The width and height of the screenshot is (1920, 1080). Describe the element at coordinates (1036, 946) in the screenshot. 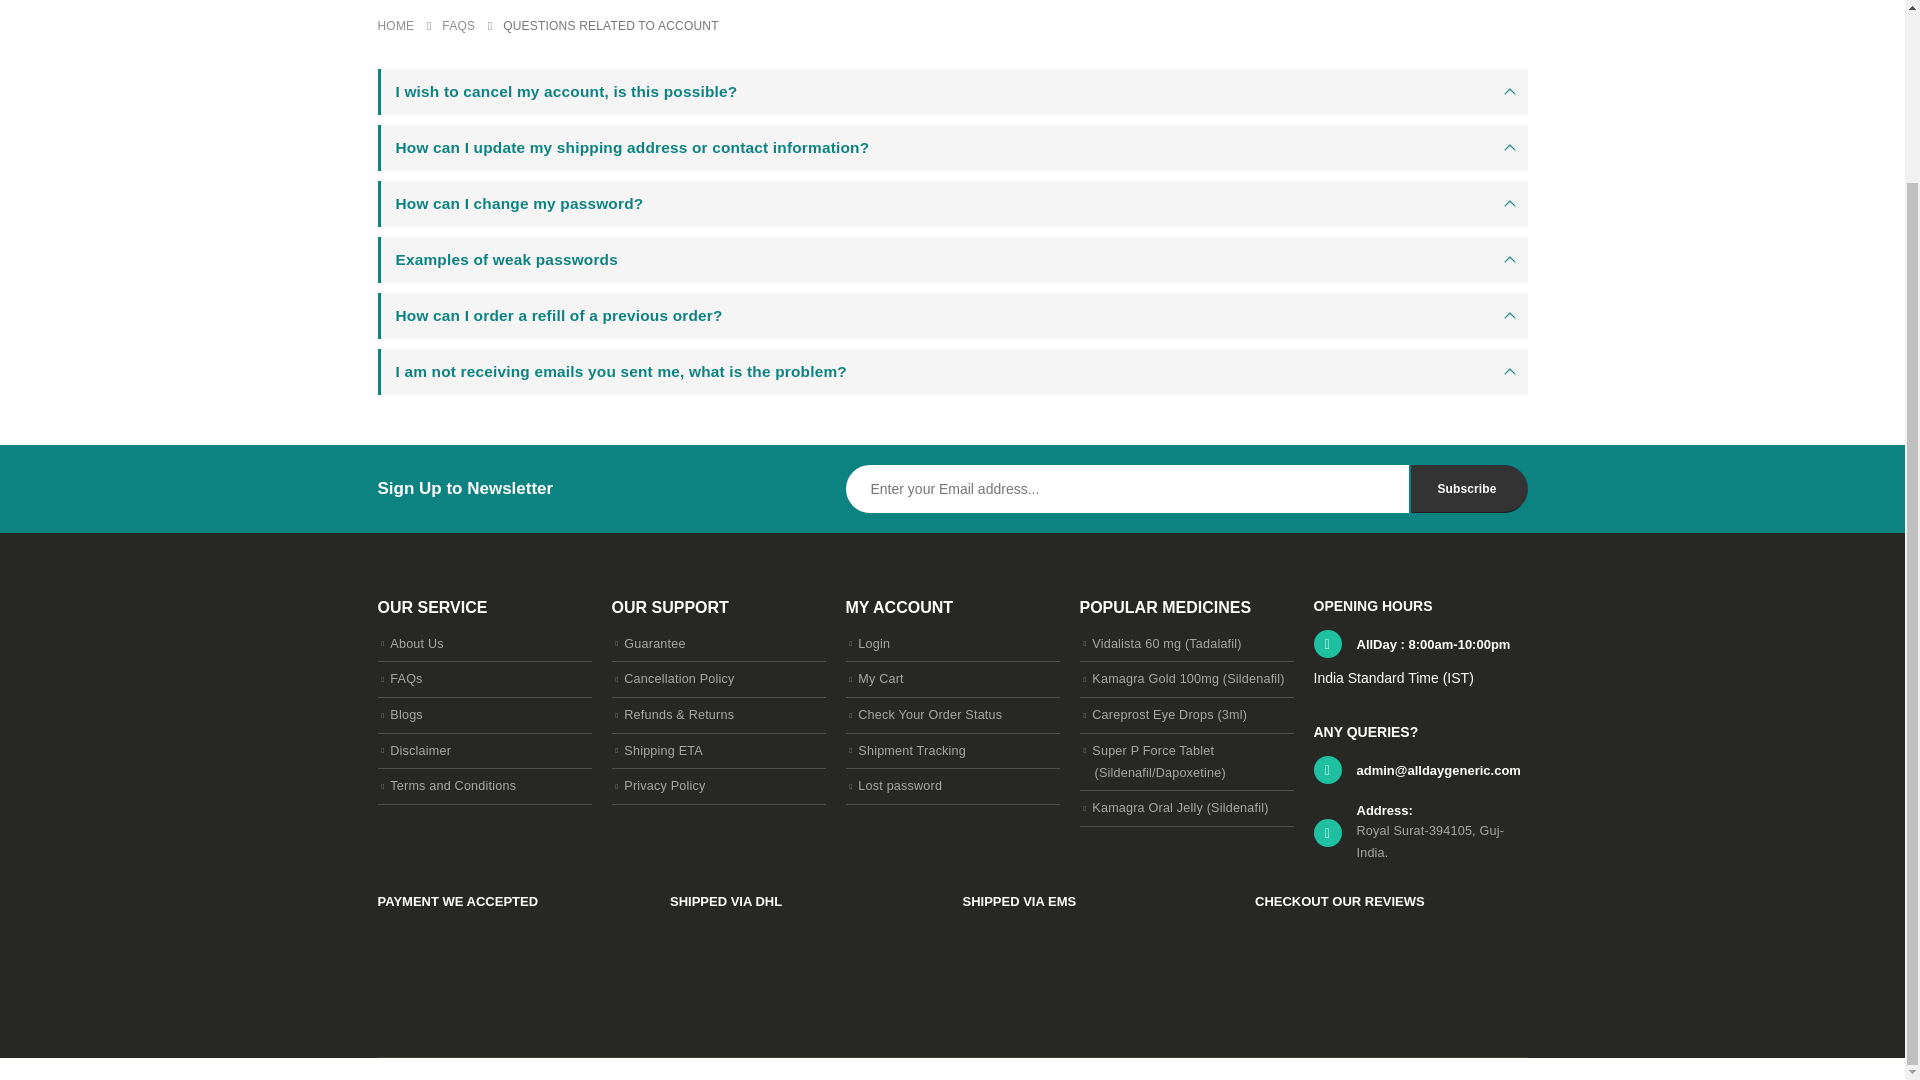

I see `EMS` at that location.